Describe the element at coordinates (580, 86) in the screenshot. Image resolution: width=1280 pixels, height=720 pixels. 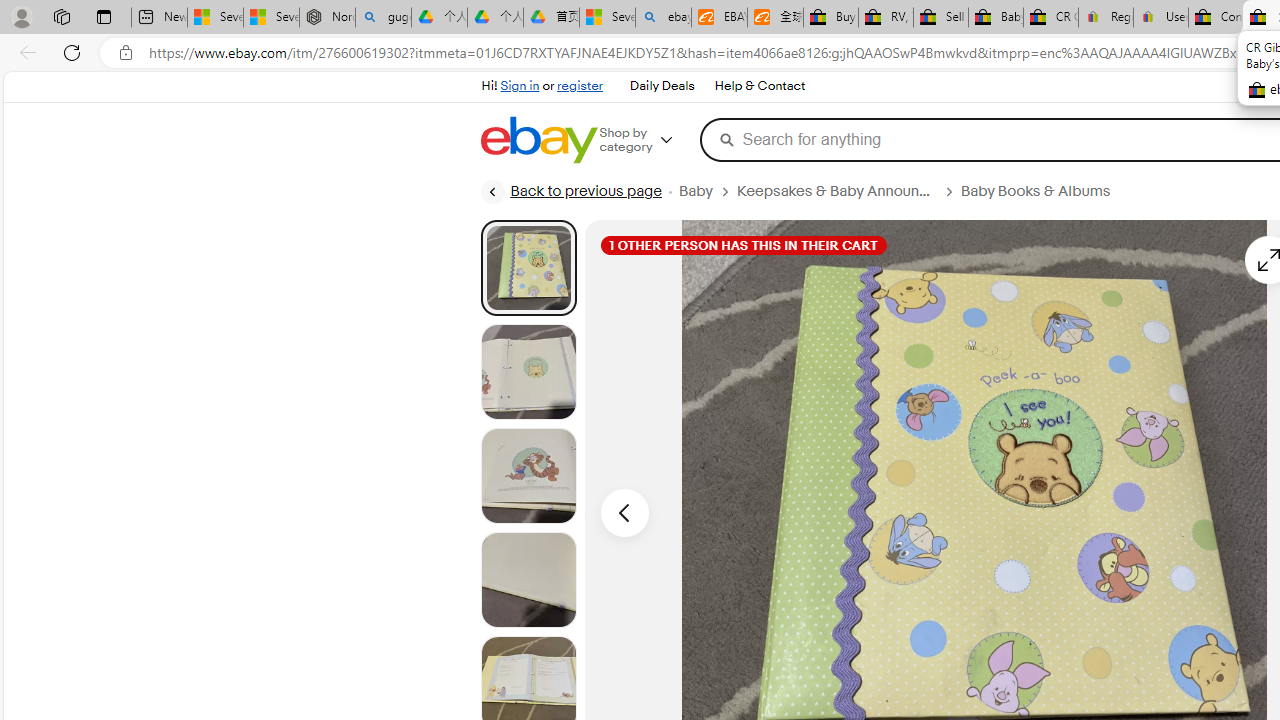
I see `register` at that location.